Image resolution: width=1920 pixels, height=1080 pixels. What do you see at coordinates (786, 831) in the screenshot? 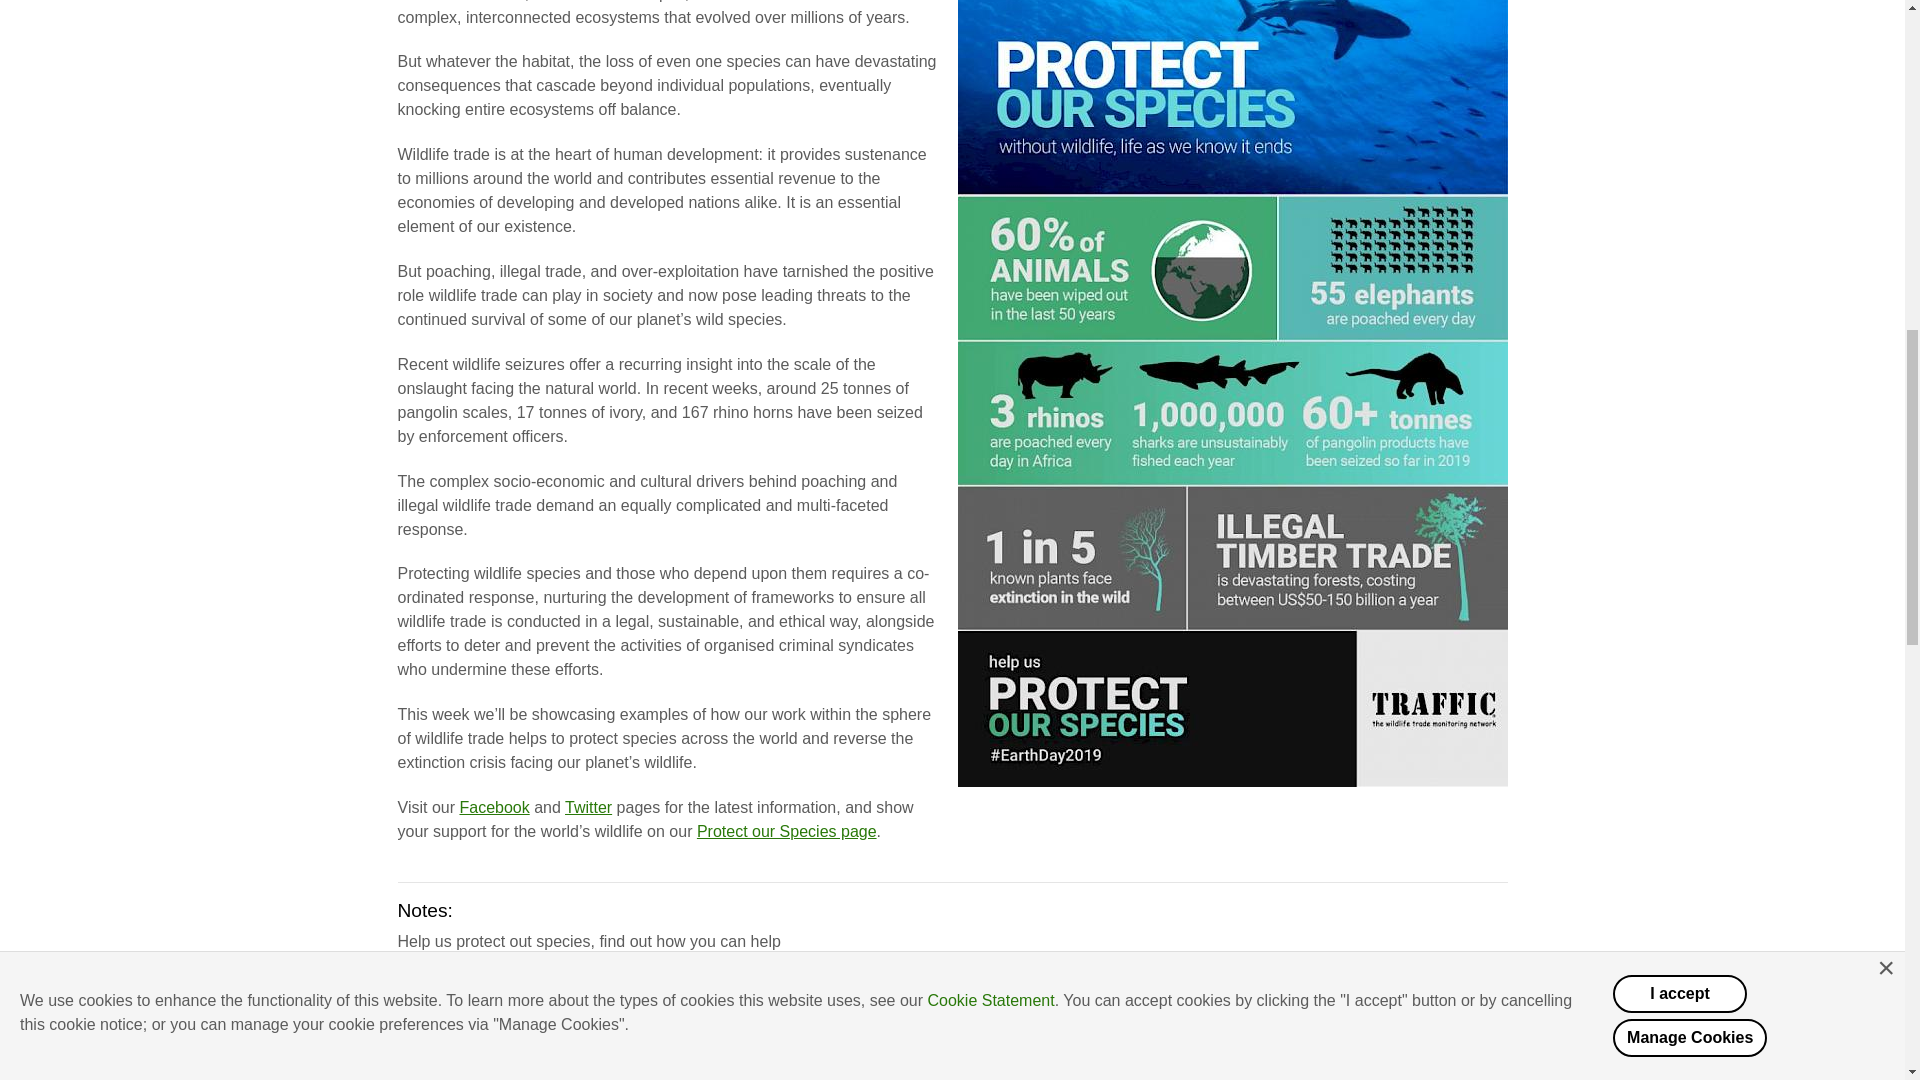
I see `Protect our Species page` at bounding box center [786, 831].